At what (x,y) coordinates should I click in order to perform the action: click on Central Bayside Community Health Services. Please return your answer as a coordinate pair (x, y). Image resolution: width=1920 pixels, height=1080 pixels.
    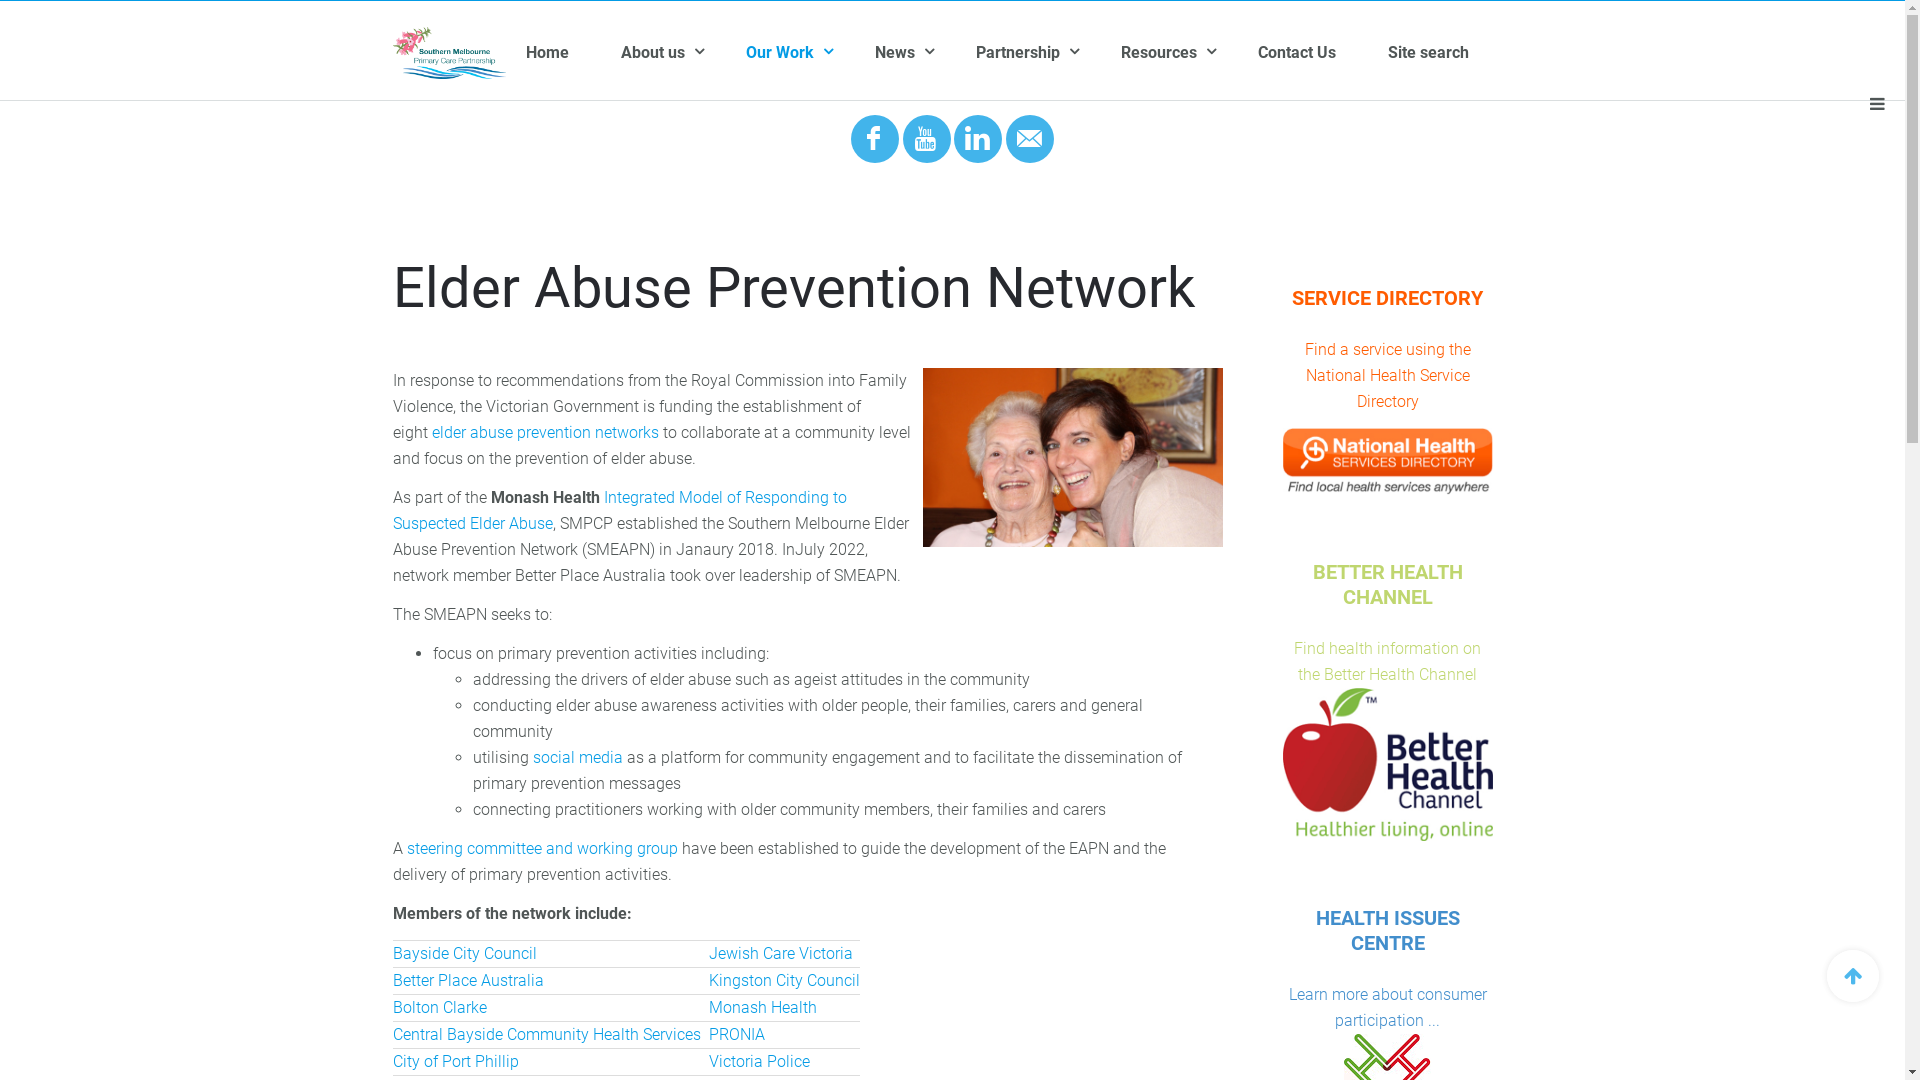
    Looking at the image, I should click on (546, 1034).